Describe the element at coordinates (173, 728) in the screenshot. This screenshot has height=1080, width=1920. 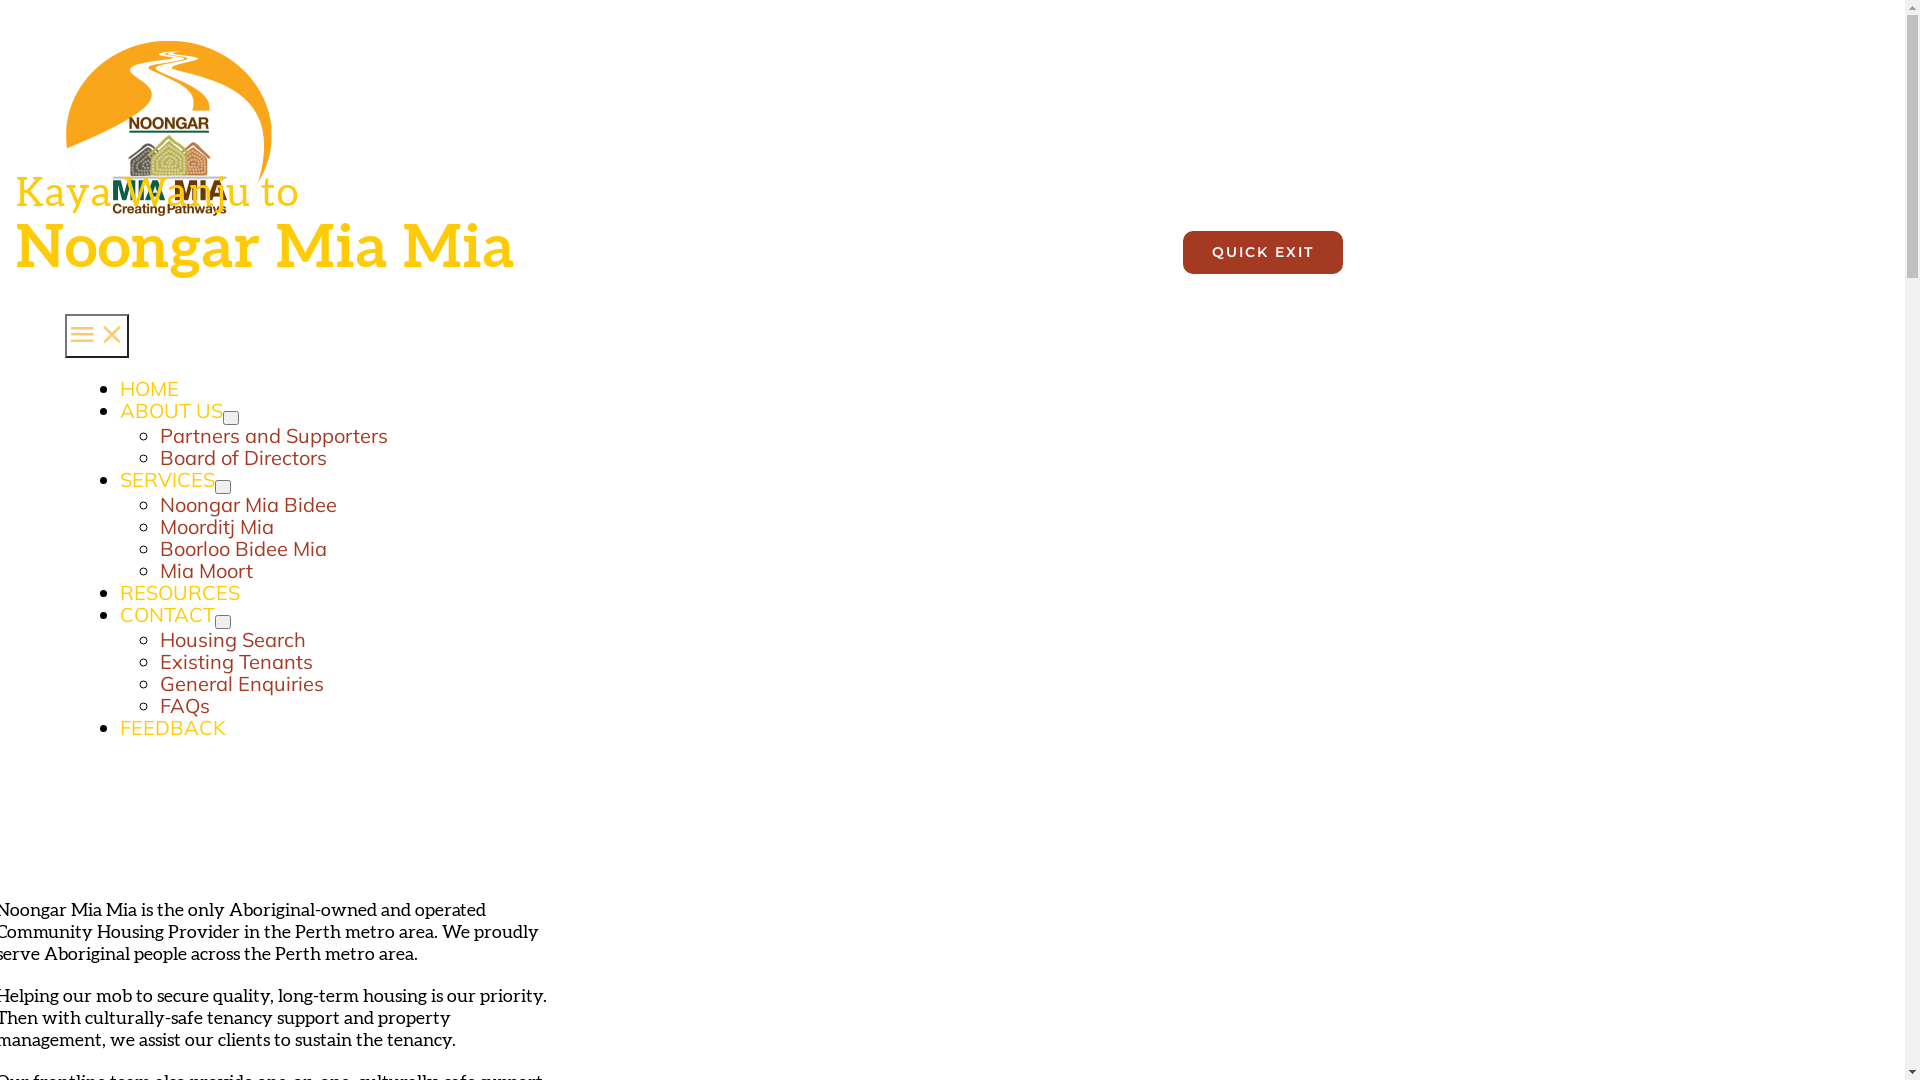
I see `FEEDBACK` at that location.